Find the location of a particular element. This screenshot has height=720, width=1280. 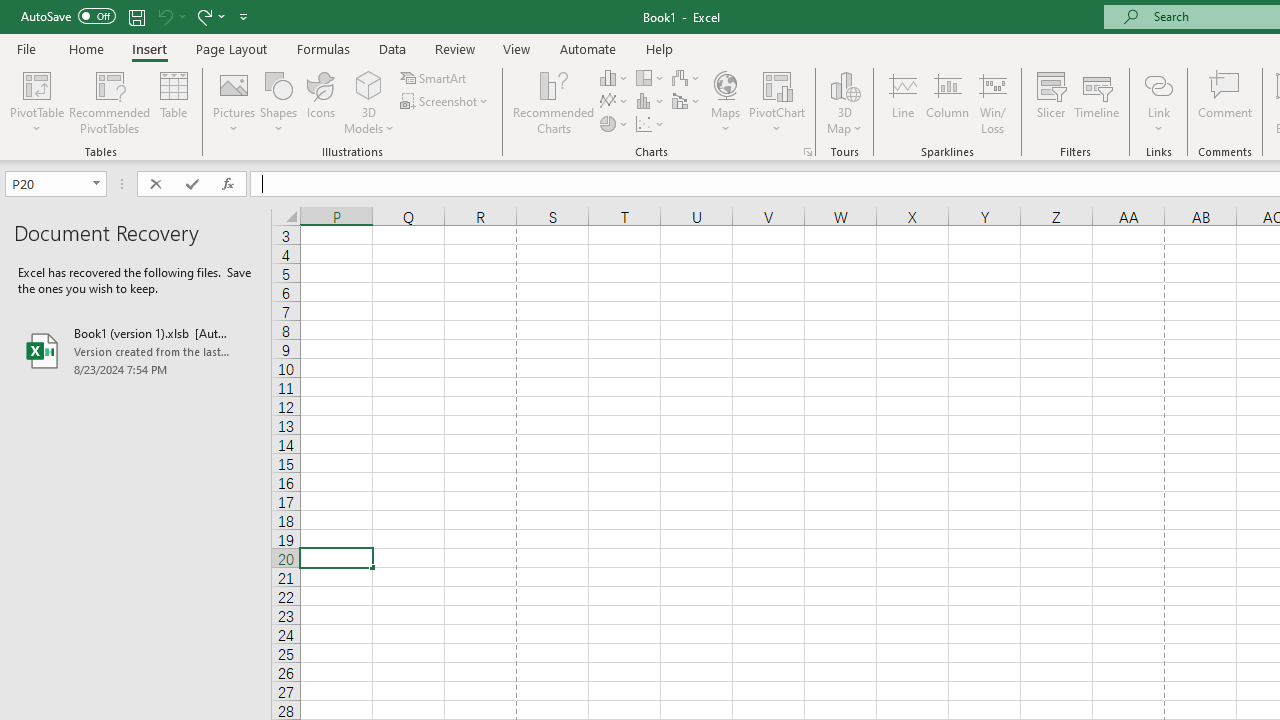

Link is located at coordinates (1158, 102).